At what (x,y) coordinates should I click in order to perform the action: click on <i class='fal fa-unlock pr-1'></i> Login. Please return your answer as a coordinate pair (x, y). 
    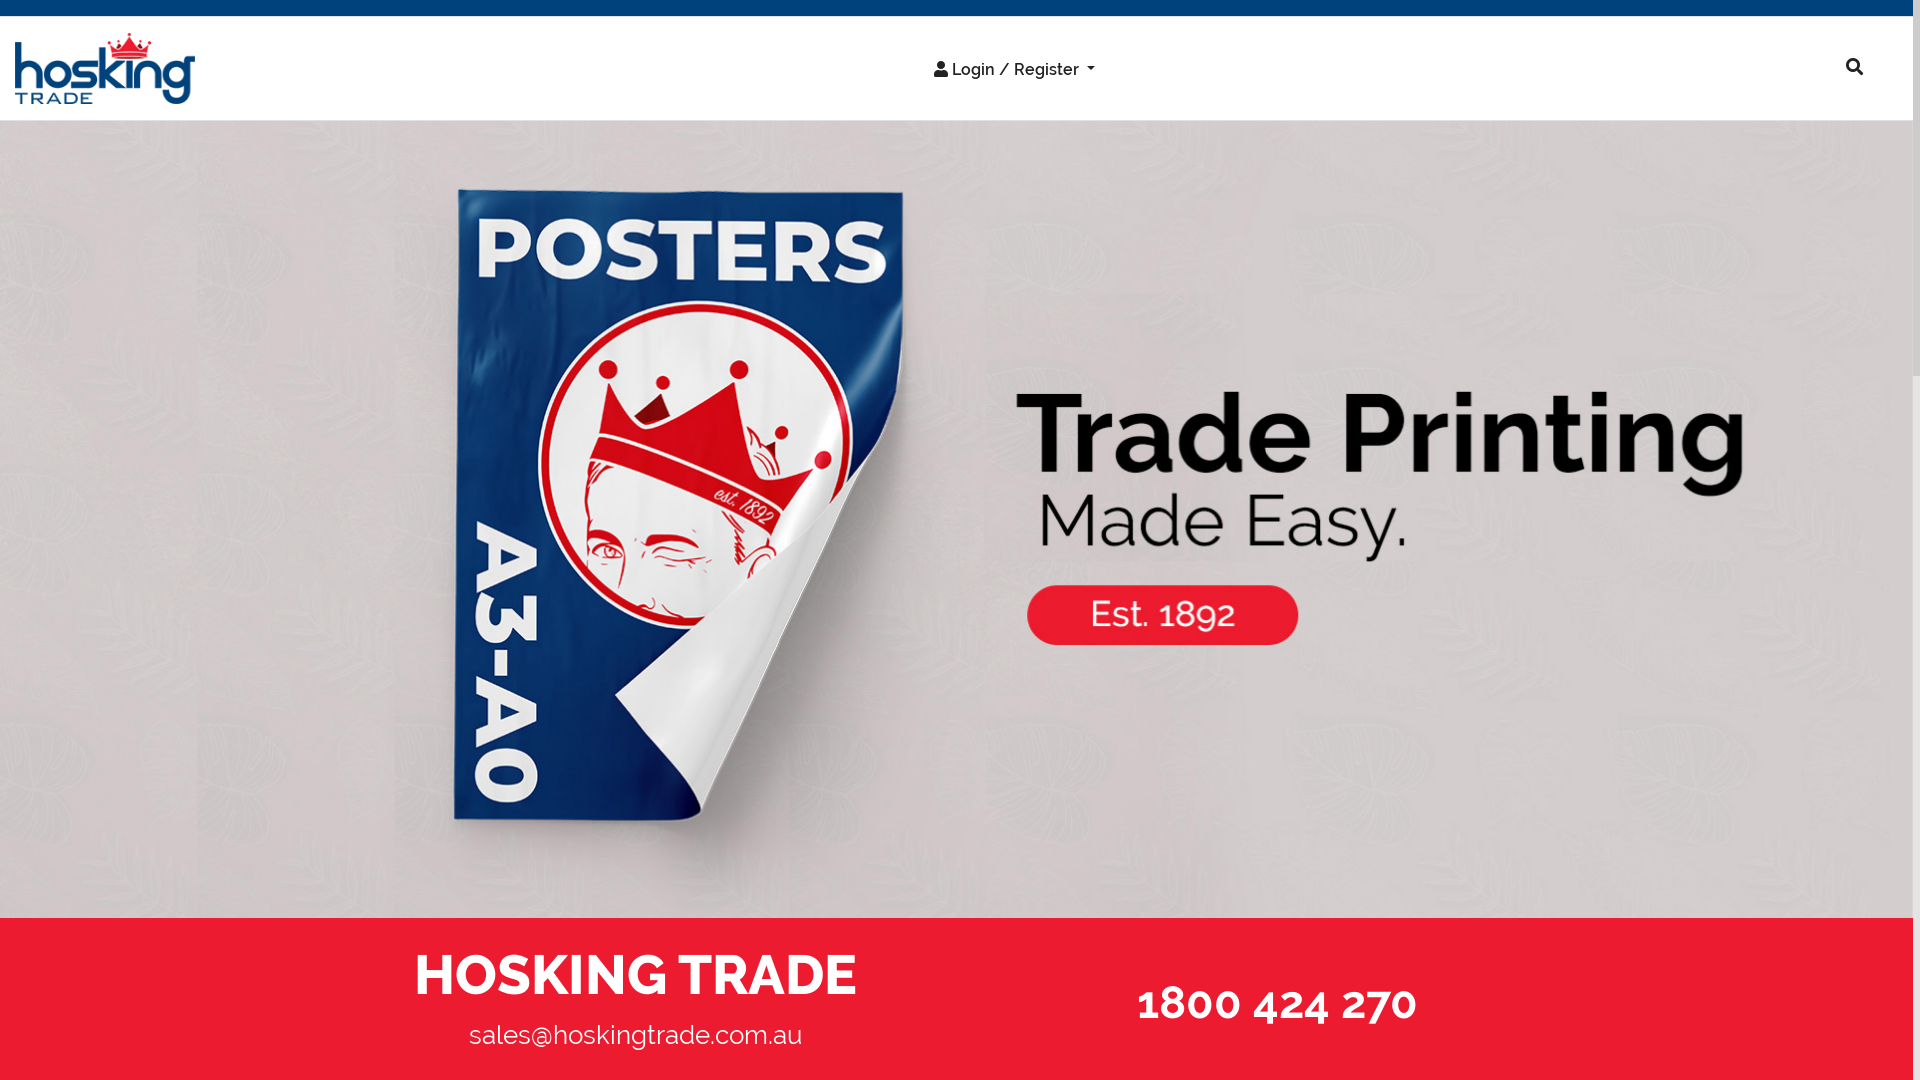
    Looking at the image, I should click on (984, 112).